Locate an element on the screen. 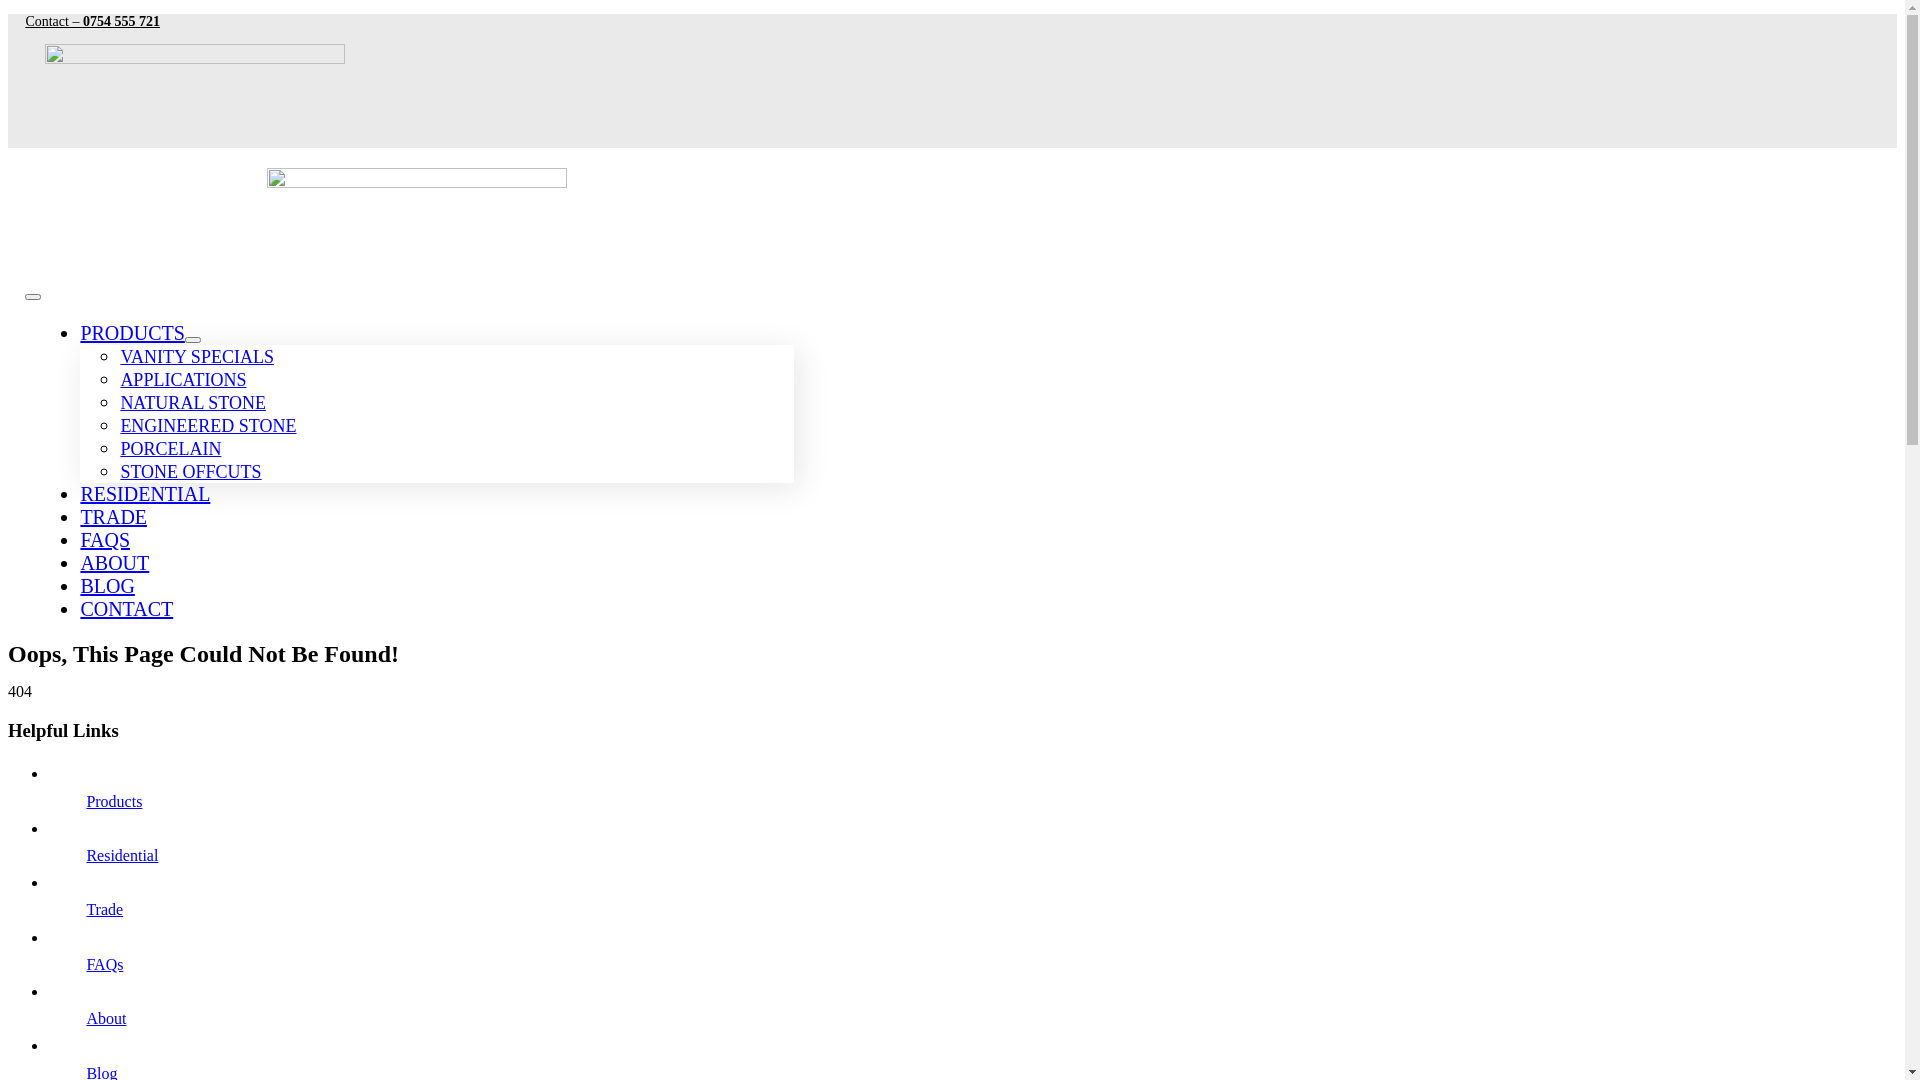  About is located at coordinates (106, 1018).